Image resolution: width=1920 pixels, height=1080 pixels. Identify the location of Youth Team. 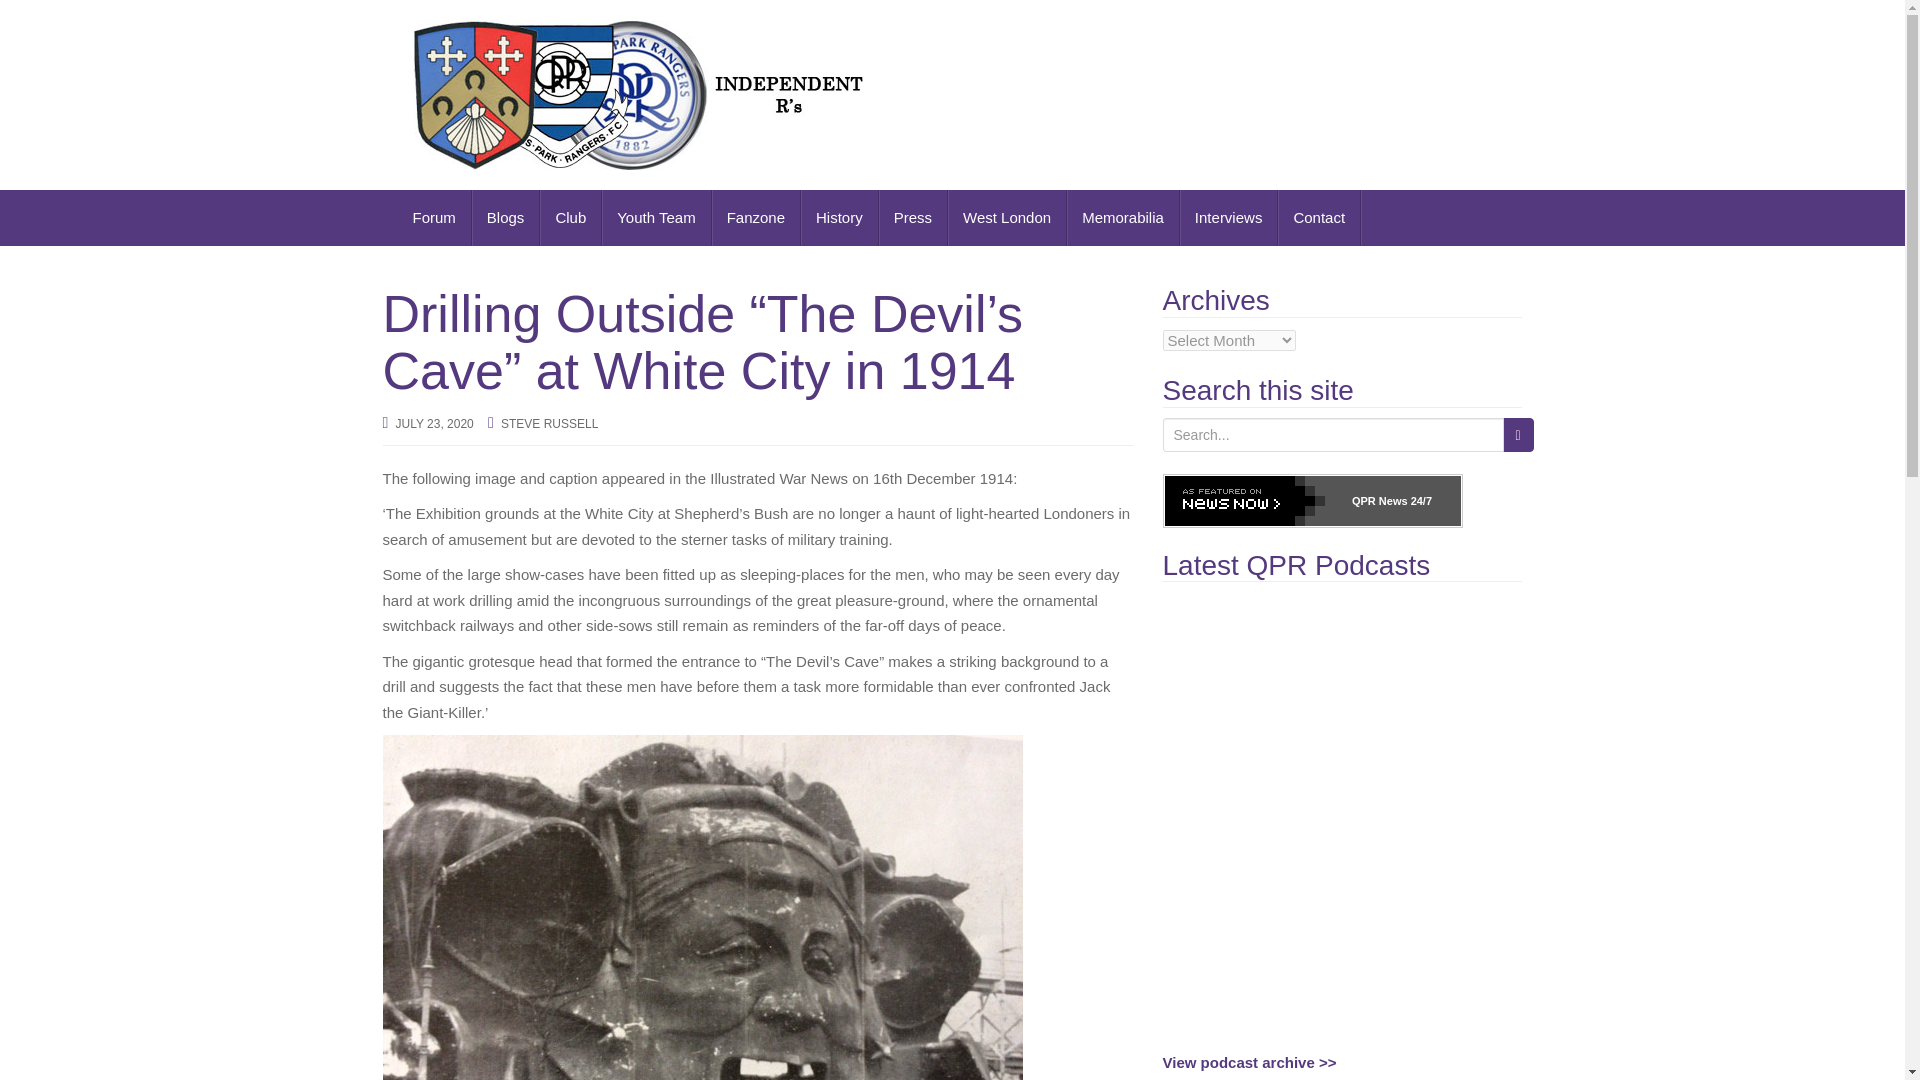
(656, 218).